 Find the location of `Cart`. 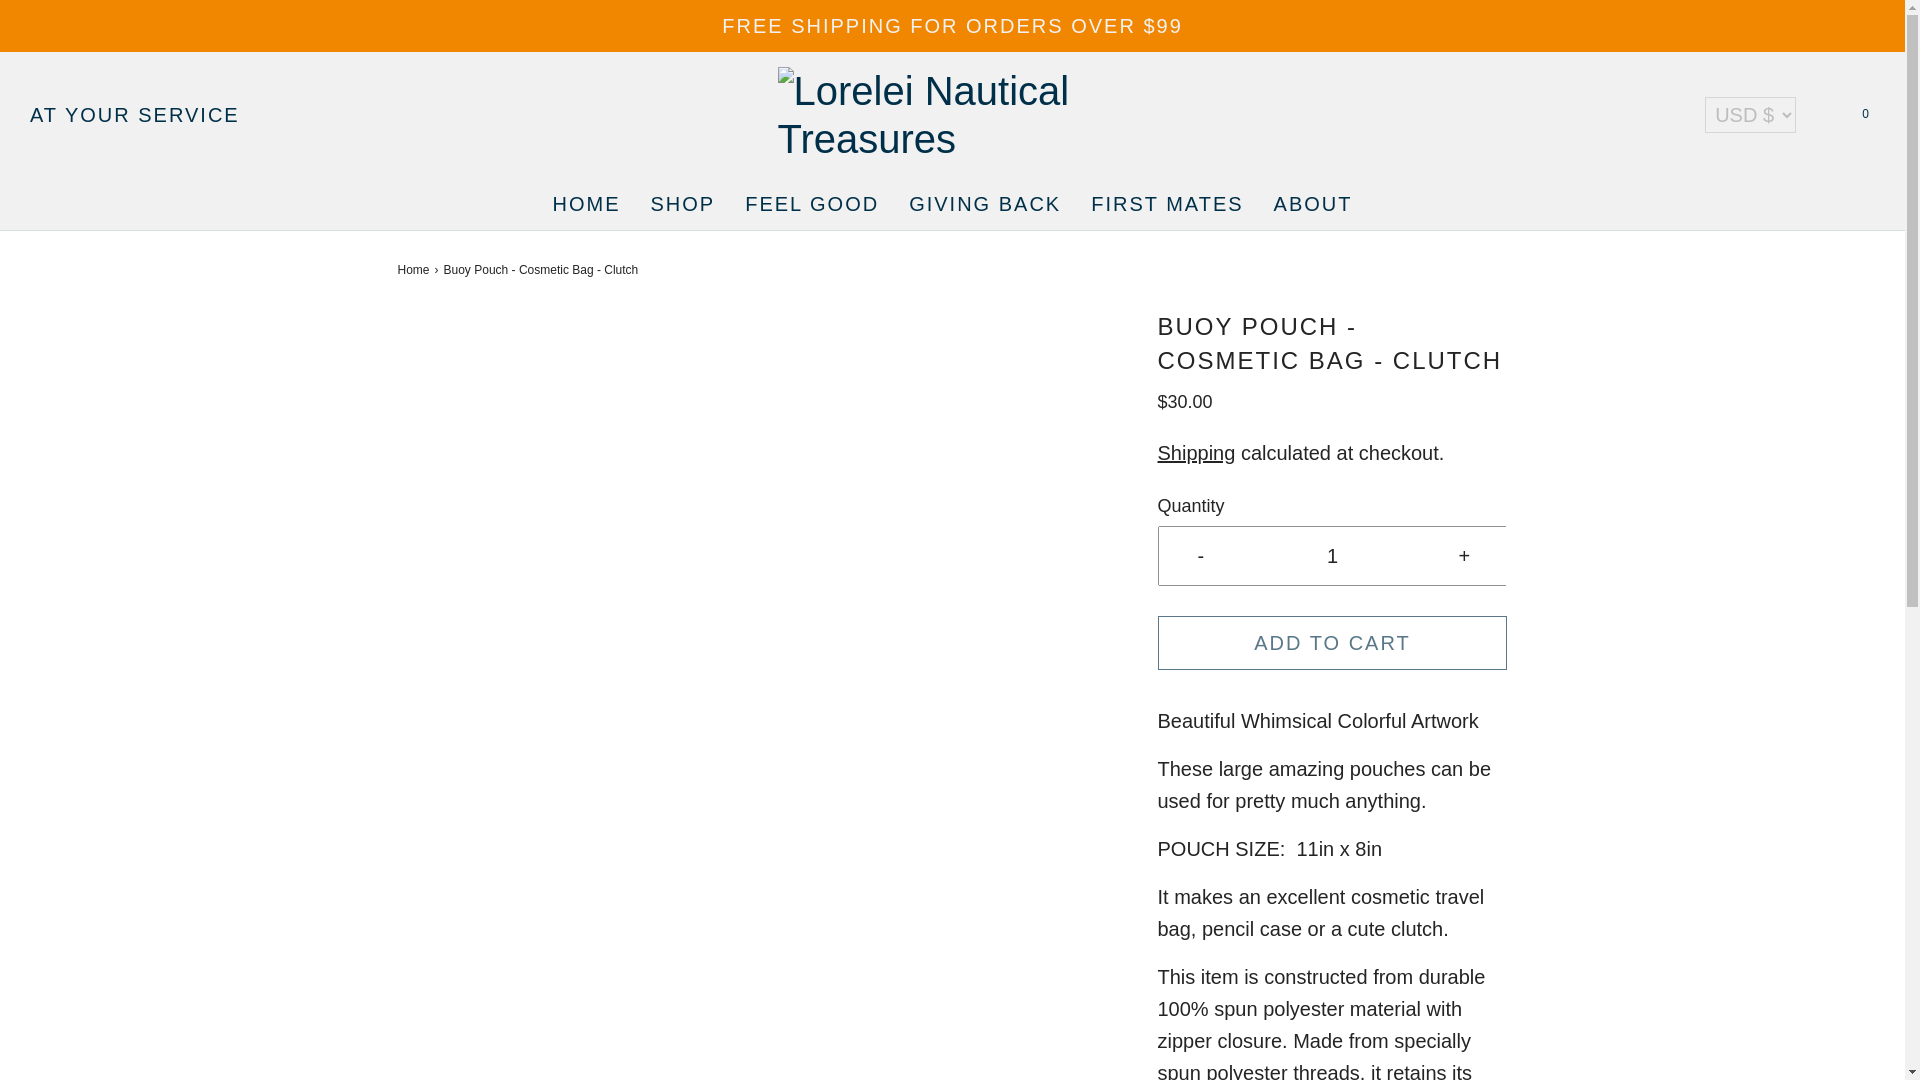

Cart is located at coordinates (1864, 114).